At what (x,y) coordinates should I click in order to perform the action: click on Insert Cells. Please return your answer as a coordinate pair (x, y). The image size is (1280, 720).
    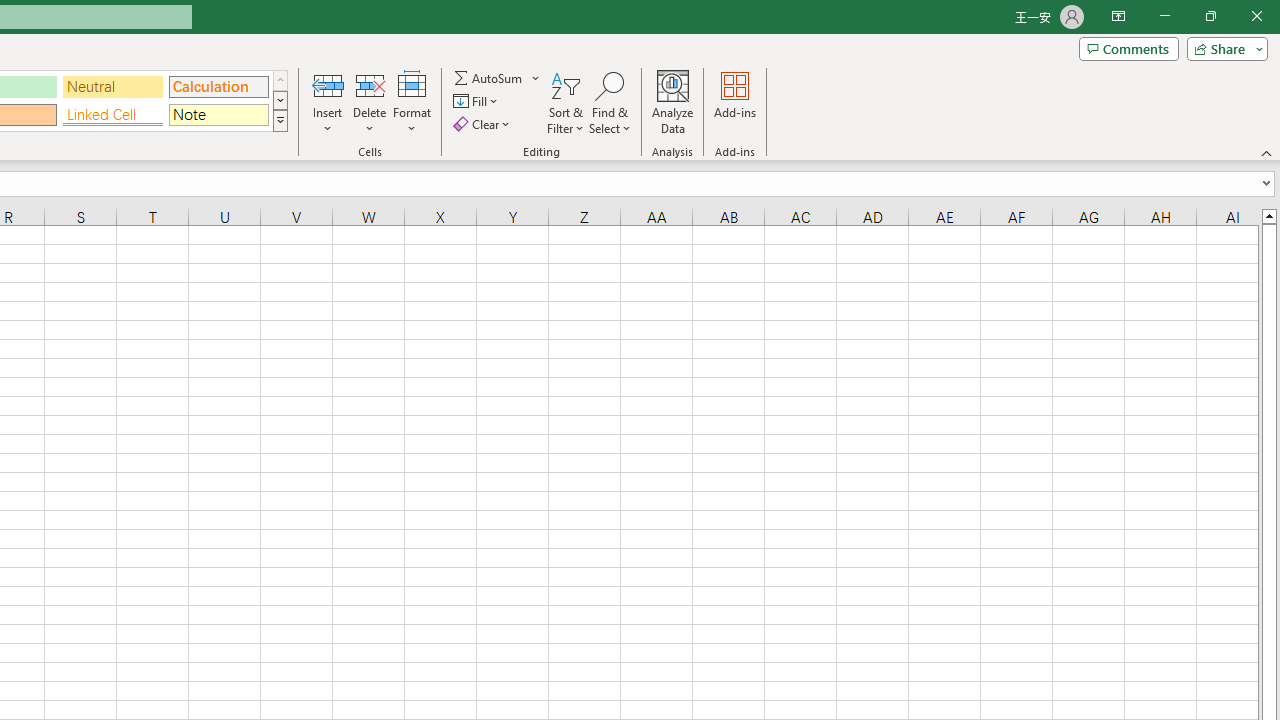
    Looking at the image, I should click on (328, 84).